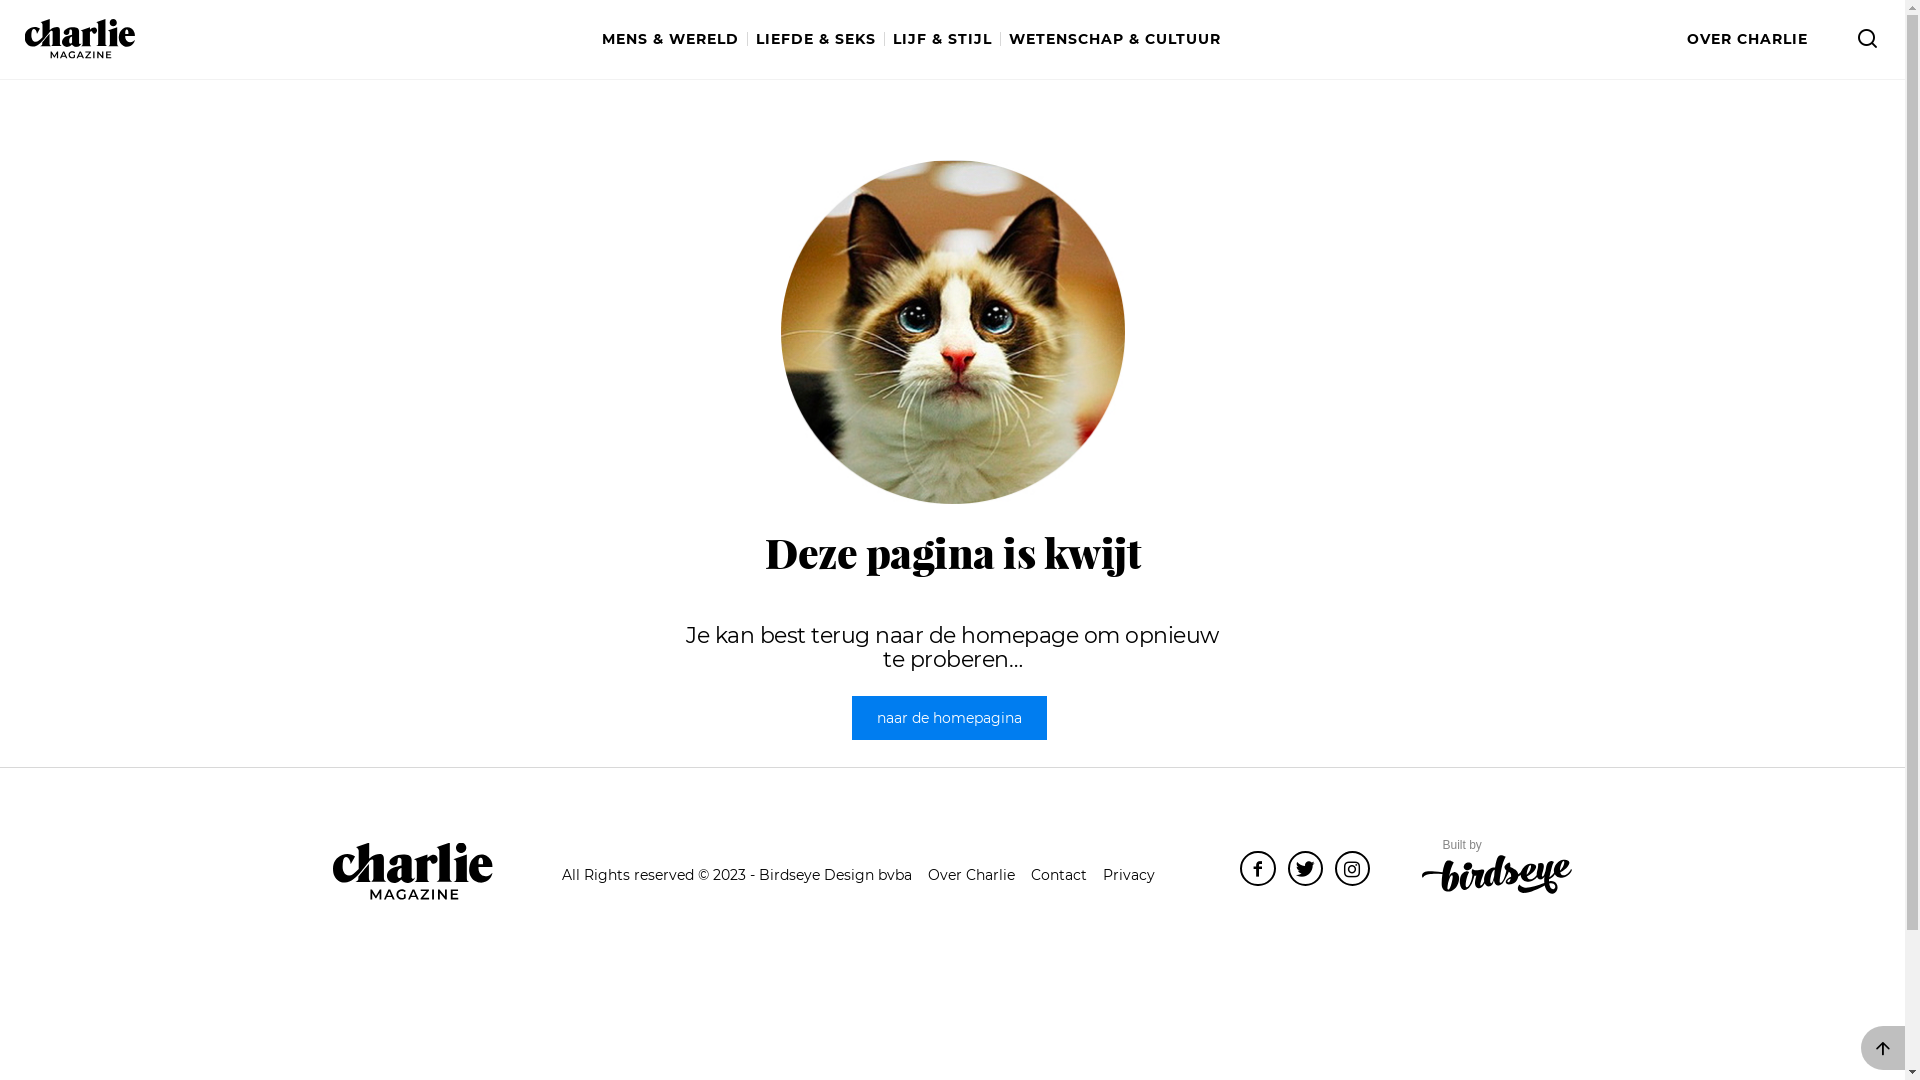 This screenshot has height=1080, width=1920. Describe the element at coordinates (80, 39) in the screenshot. I see `Charlie magazine` at that location.